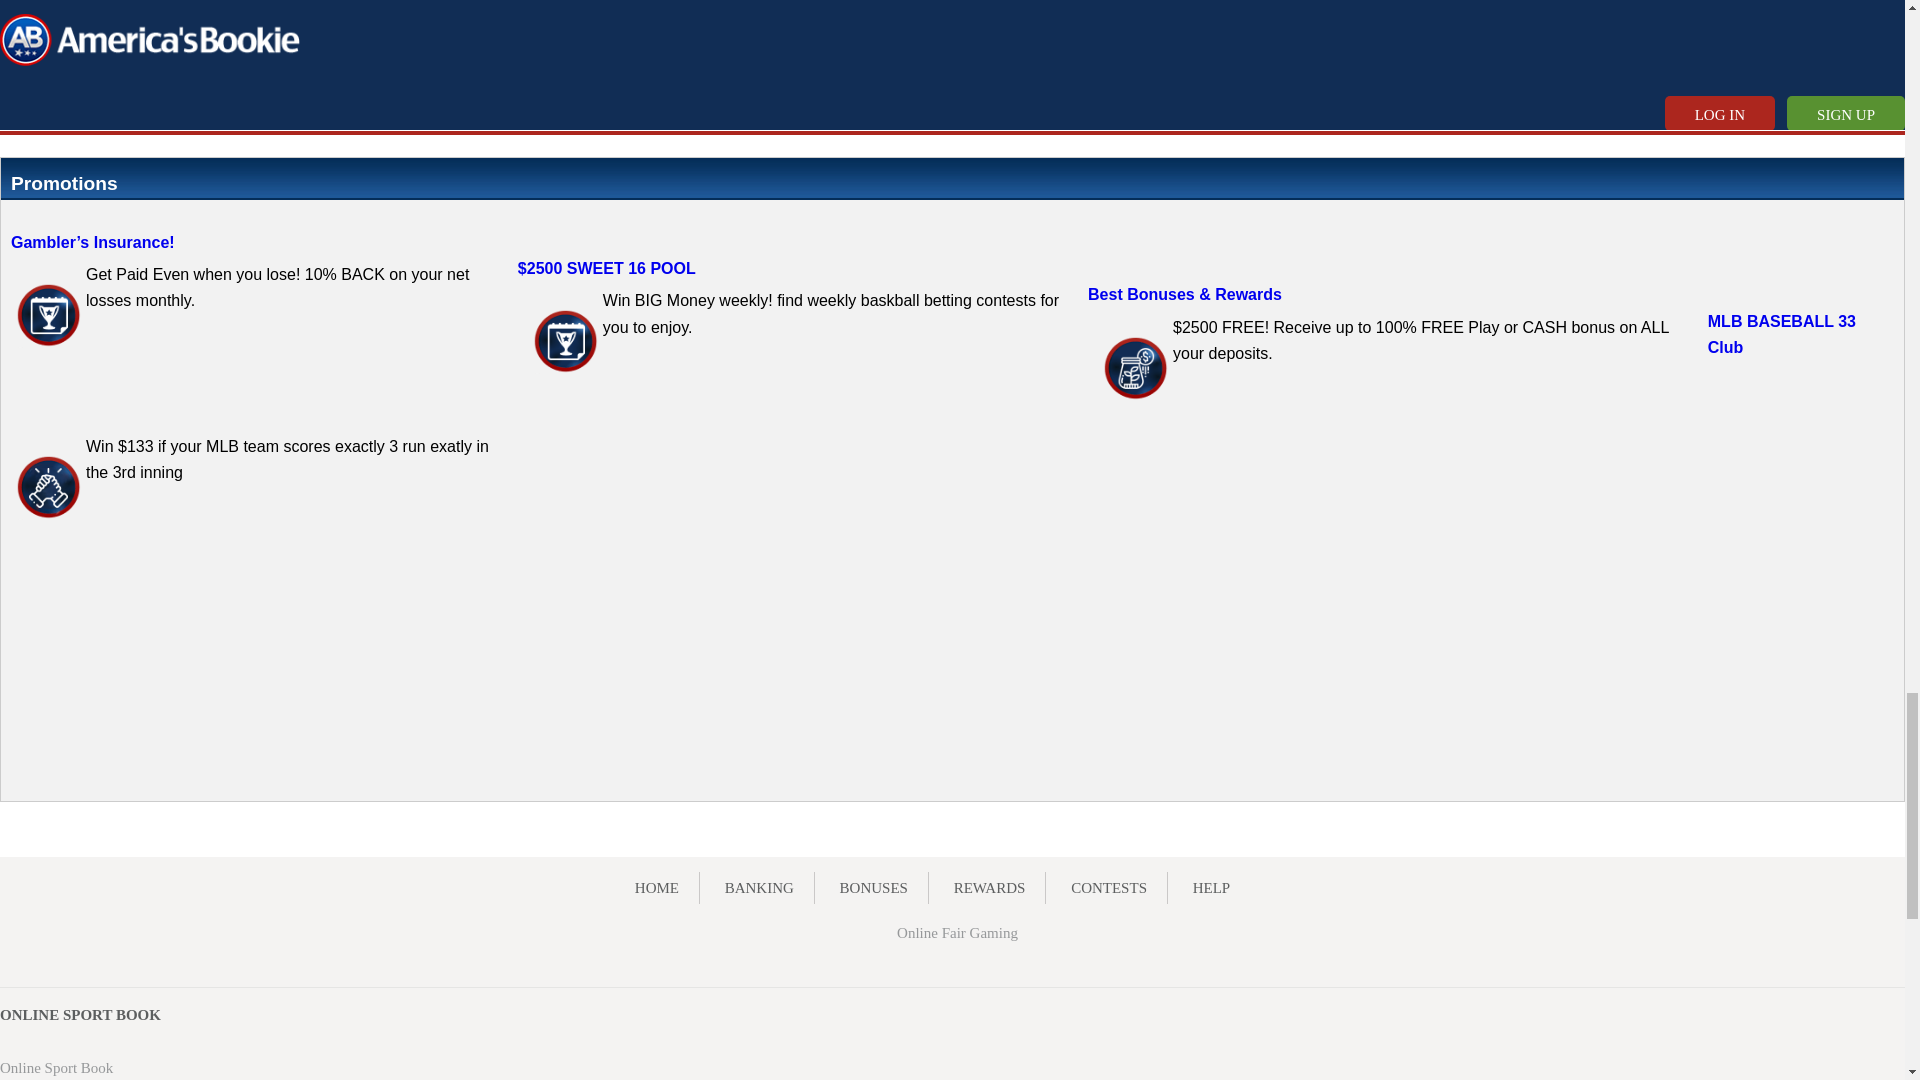 The height and width of the screenshot is (1080, 1920). I want to click on REWARDS, so click(990, 888).